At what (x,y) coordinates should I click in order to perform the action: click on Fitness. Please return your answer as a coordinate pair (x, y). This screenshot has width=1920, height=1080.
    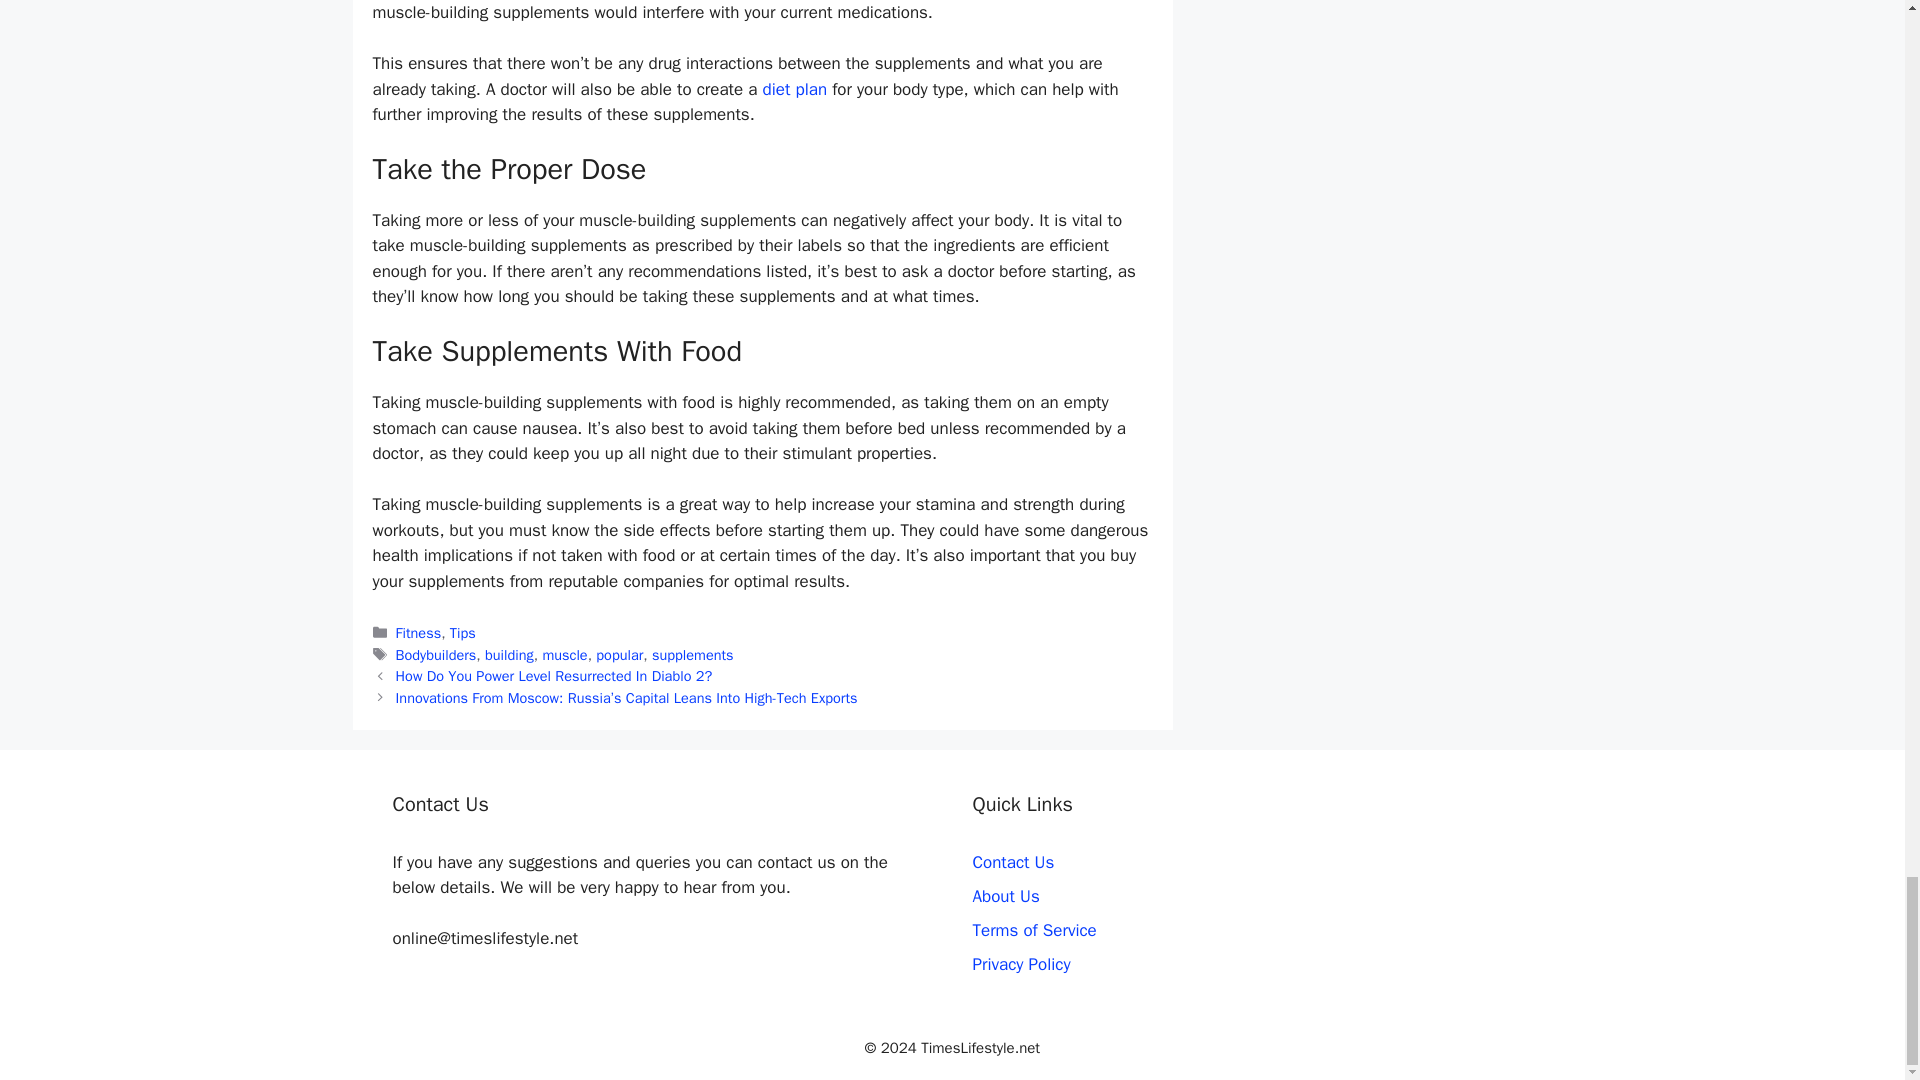
    Looking at the image, I should click on (418, 632).